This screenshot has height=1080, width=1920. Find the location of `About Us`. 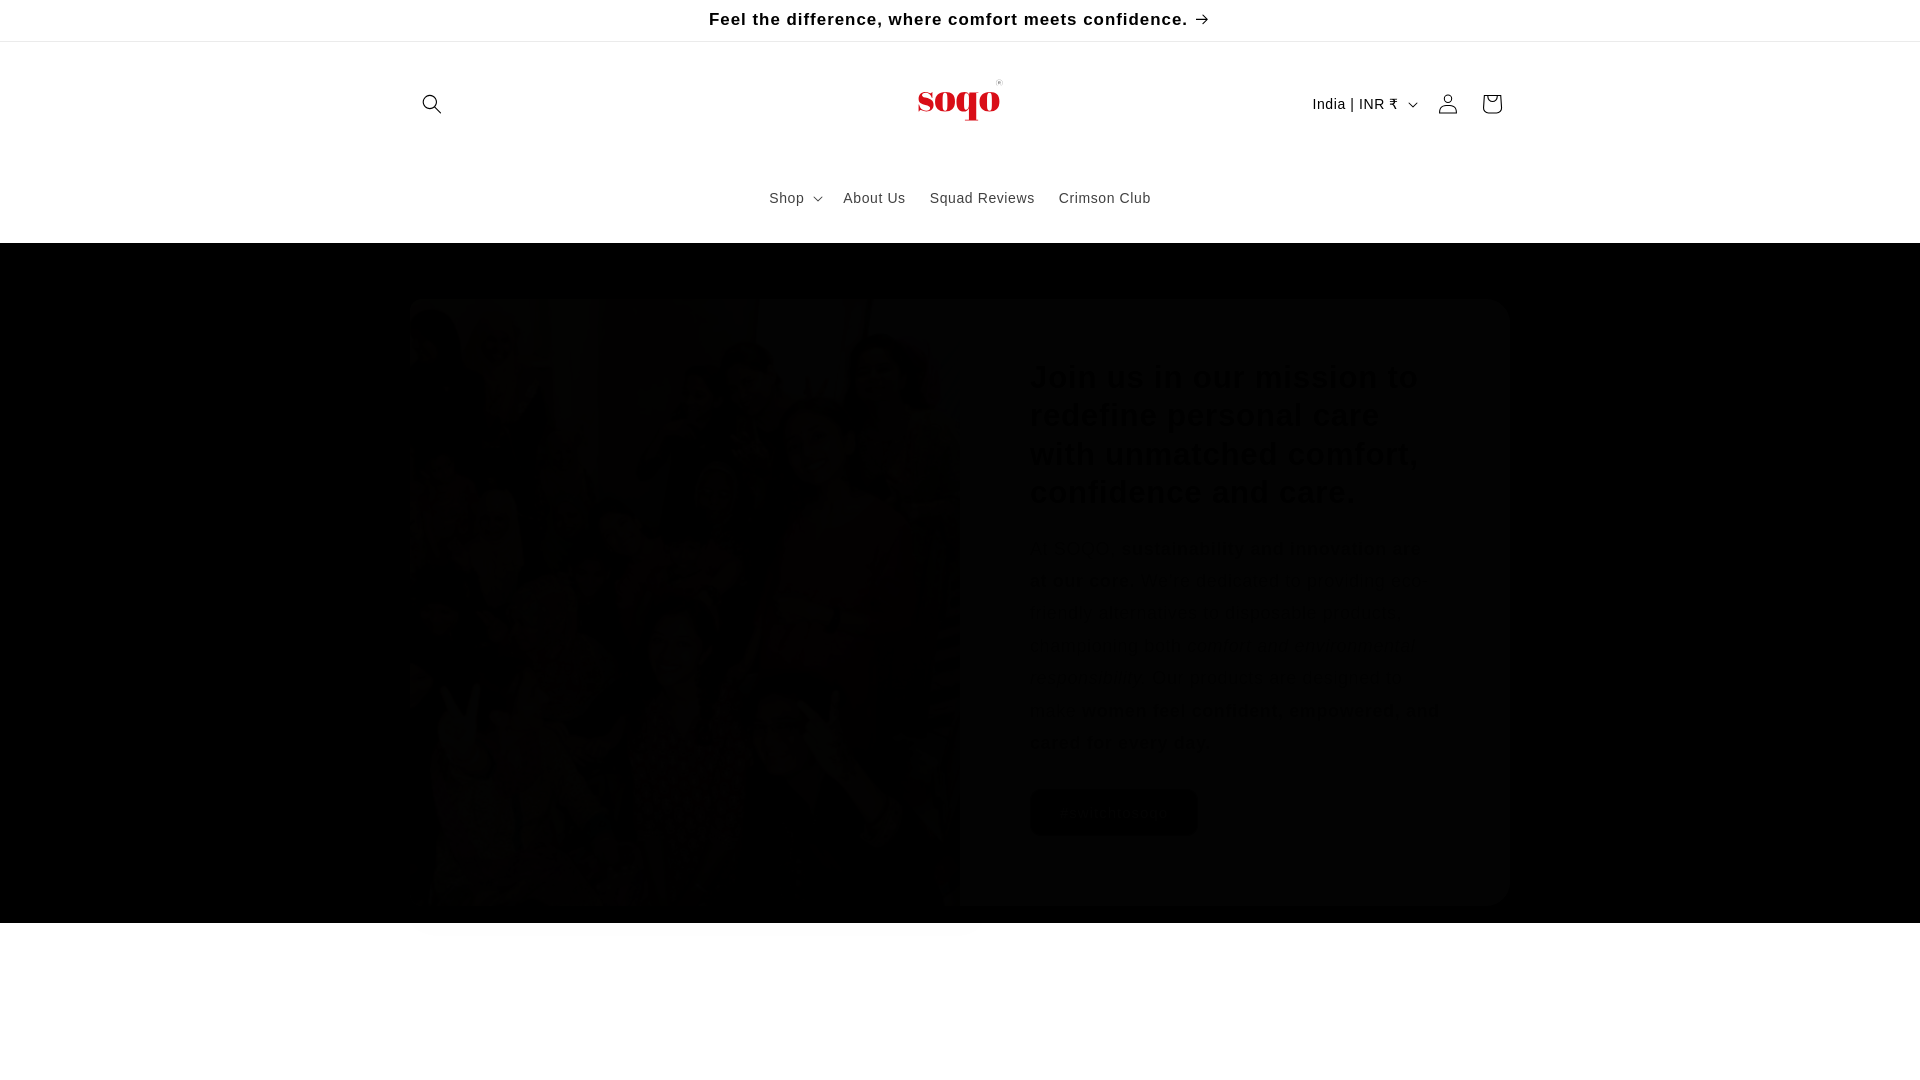

About Us is located at coordinates (874, 198).